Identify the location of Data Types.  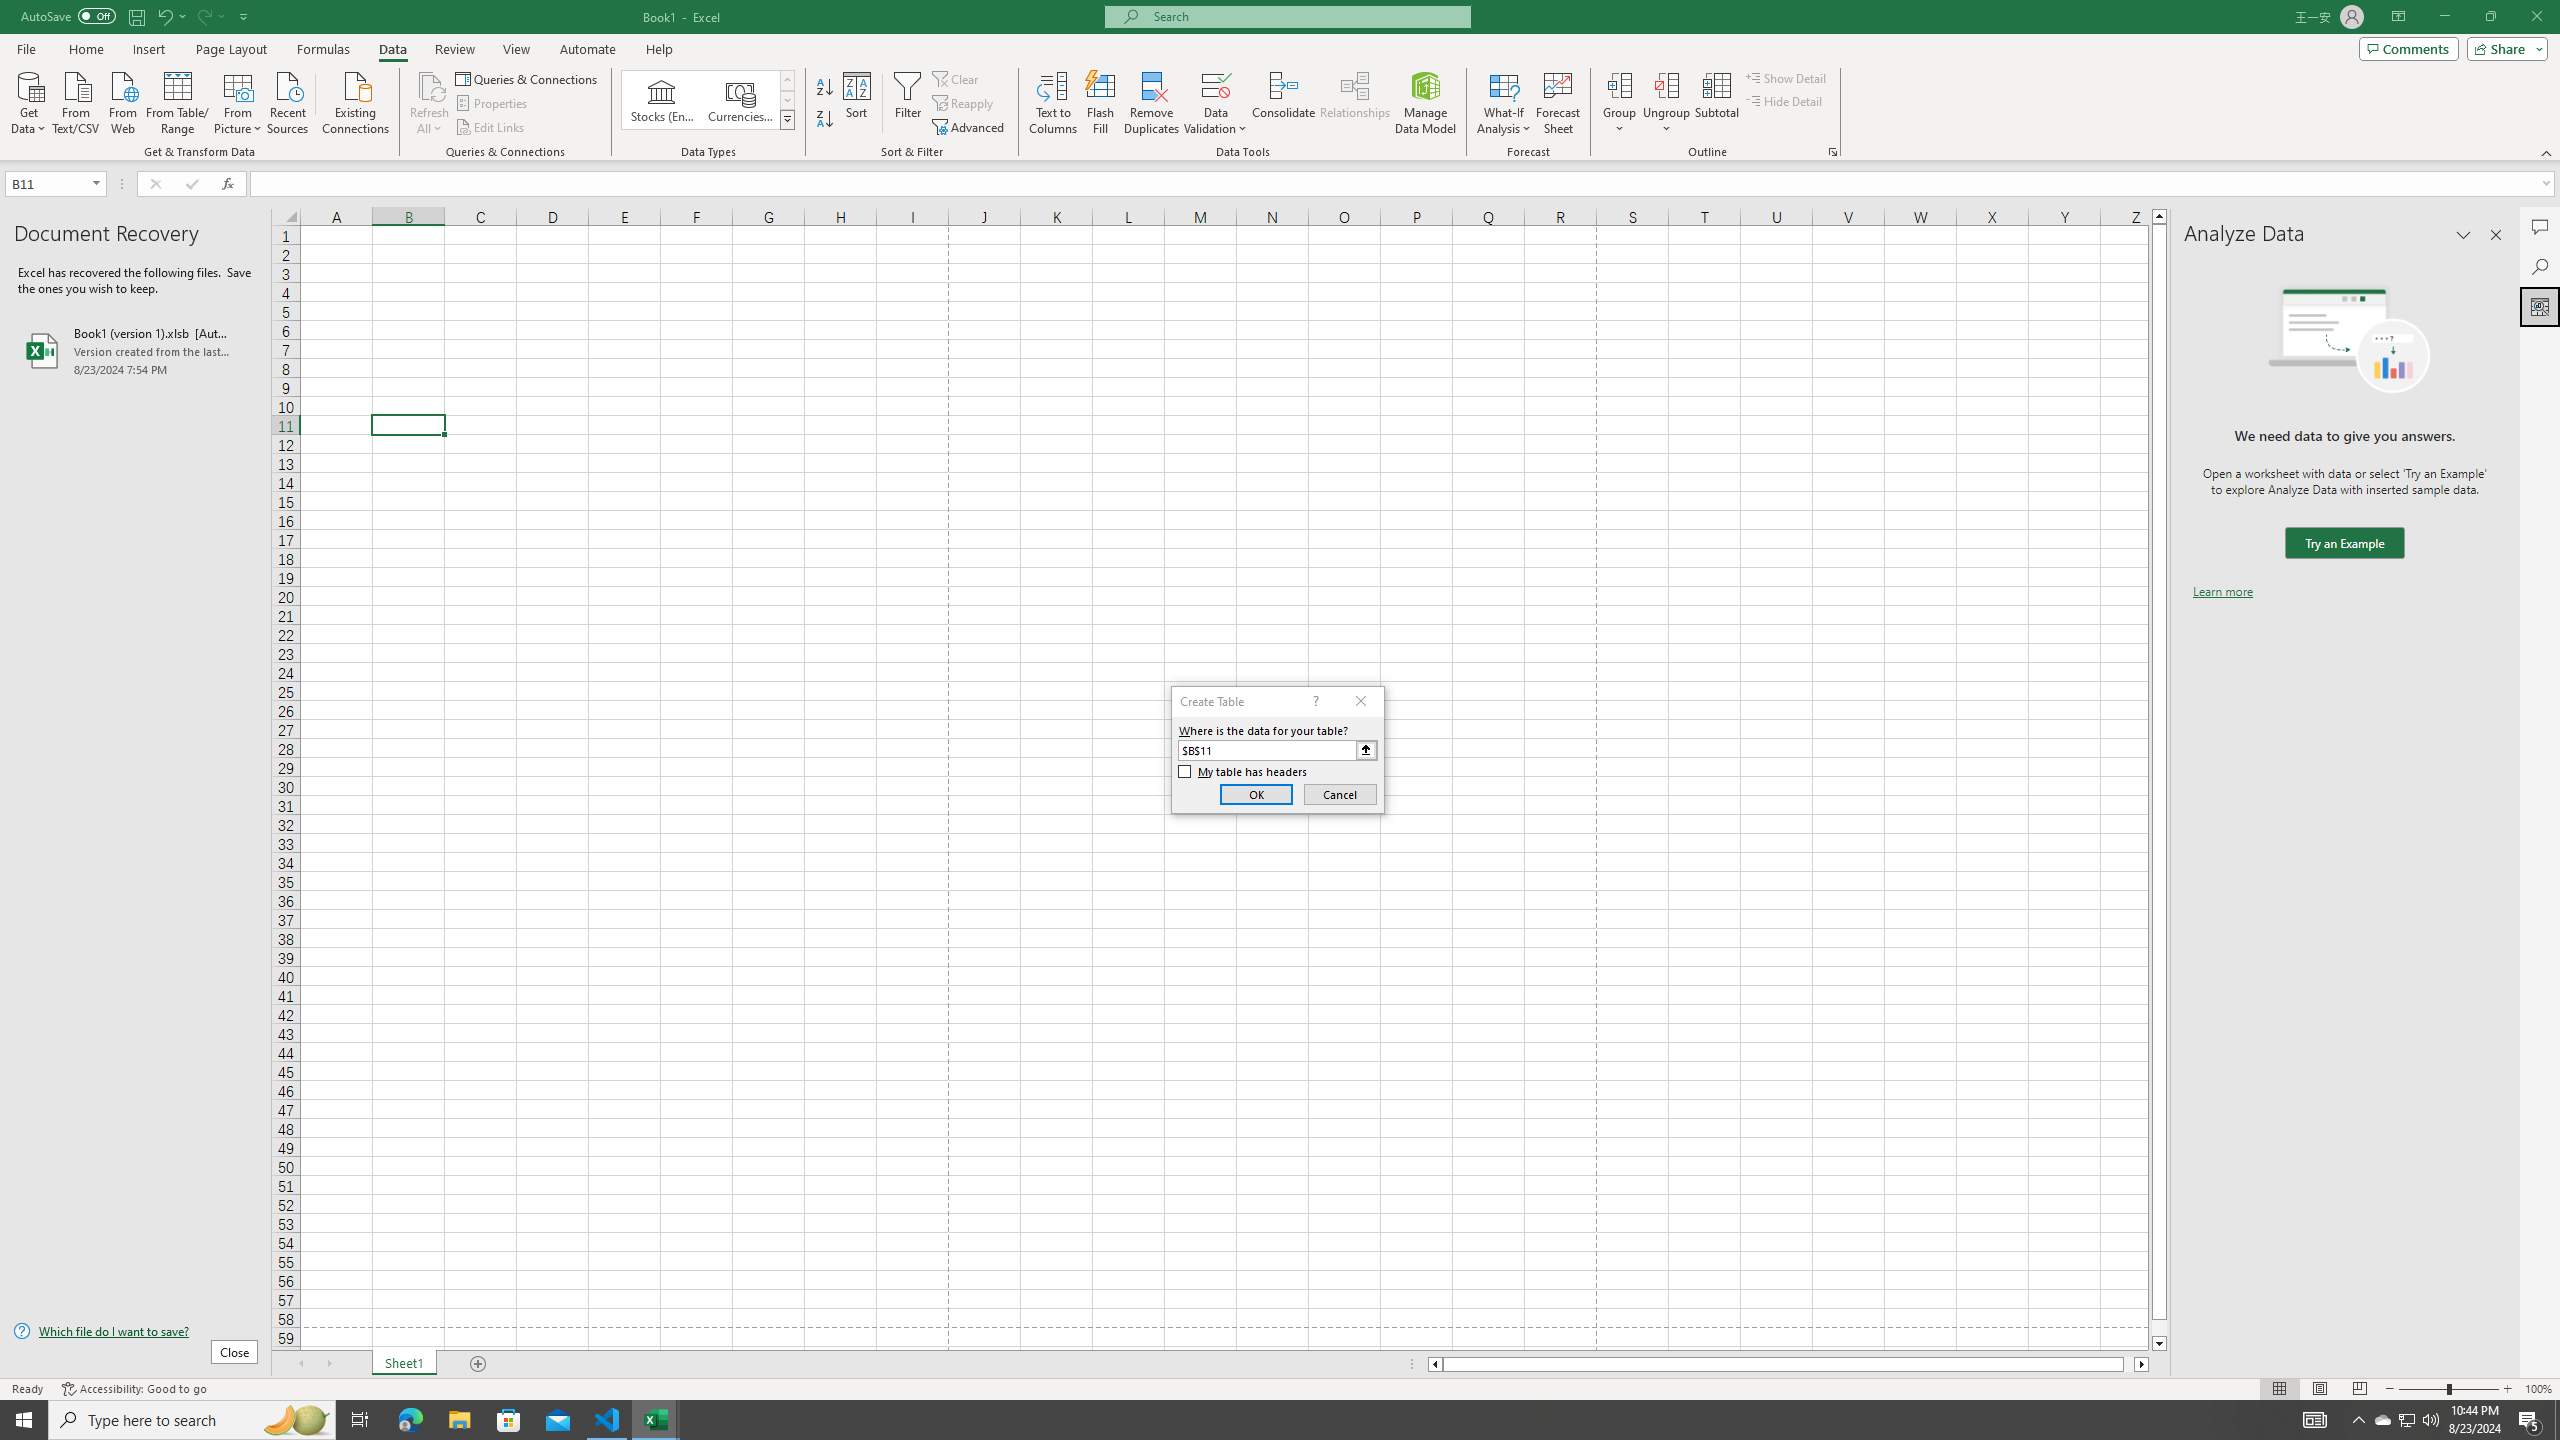
(788, 119).